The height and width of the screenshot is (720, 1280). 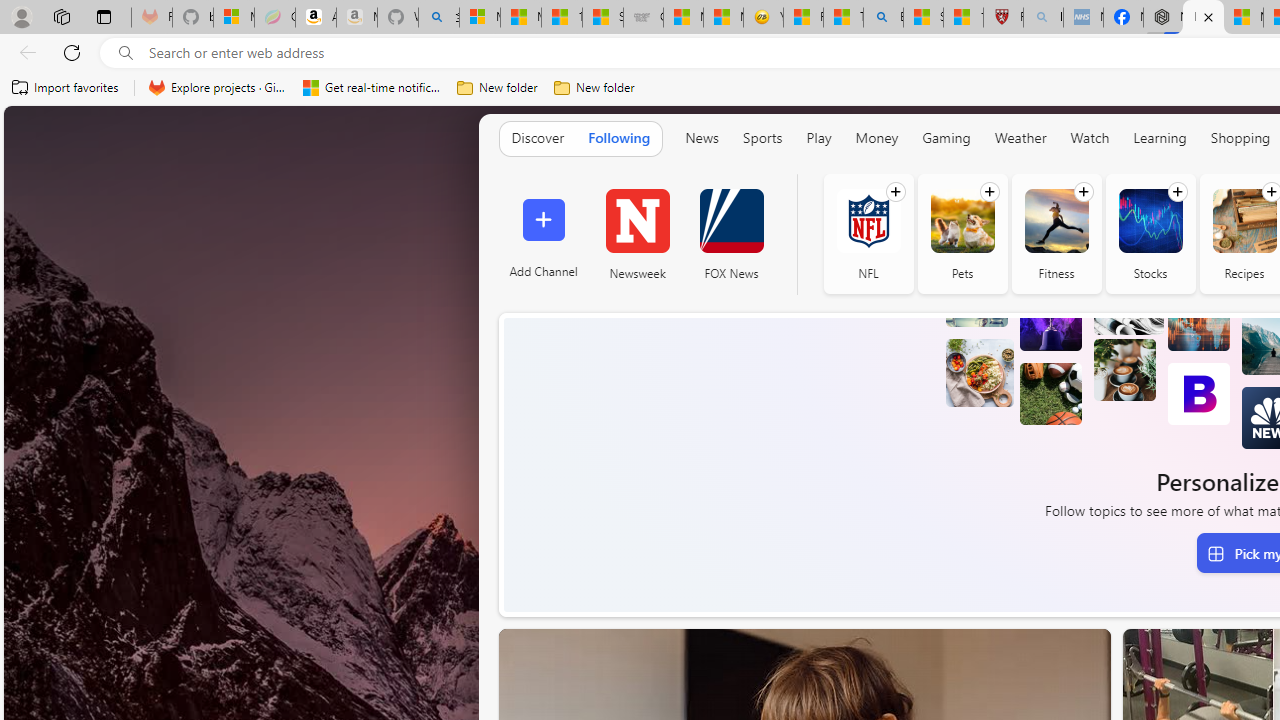 I want to click on Follow channel, so click(x=1177, y=192).